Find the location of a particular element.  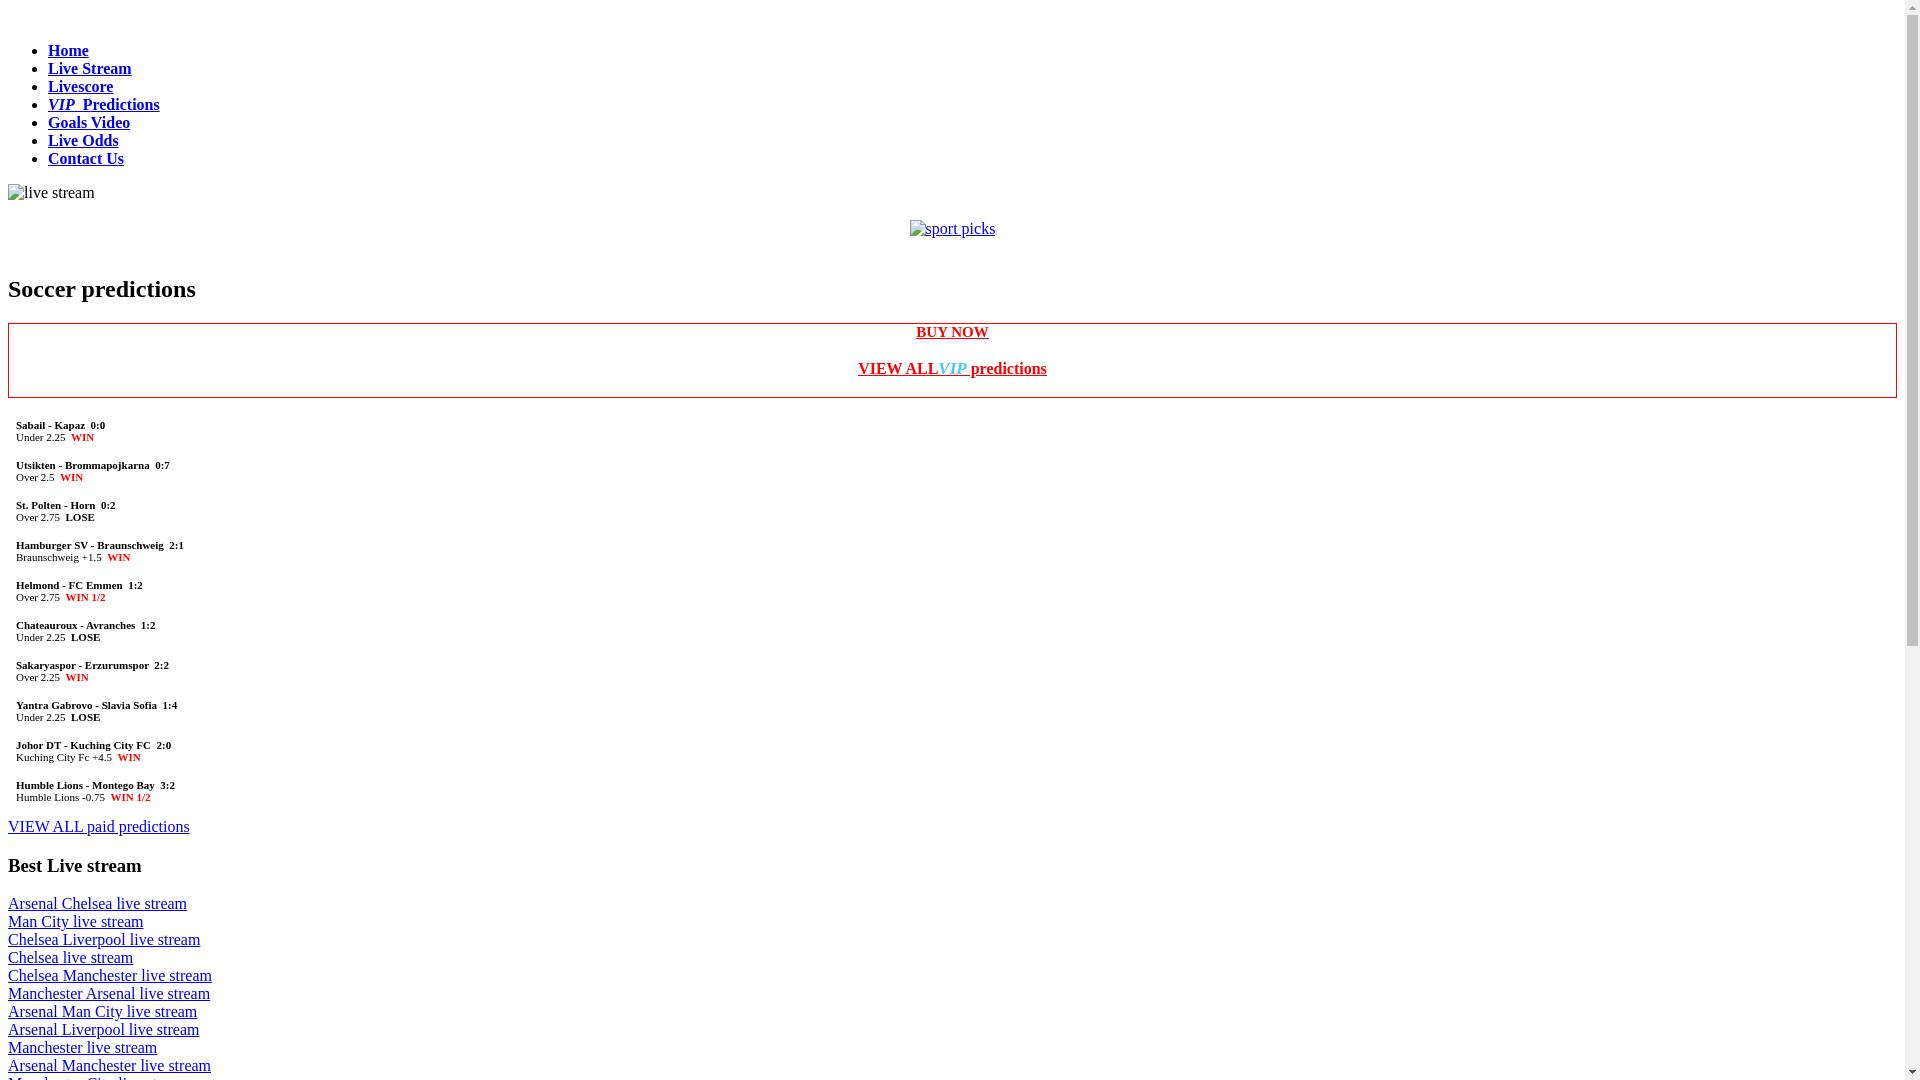

BUY NOW is located at coordinates (952, 332).